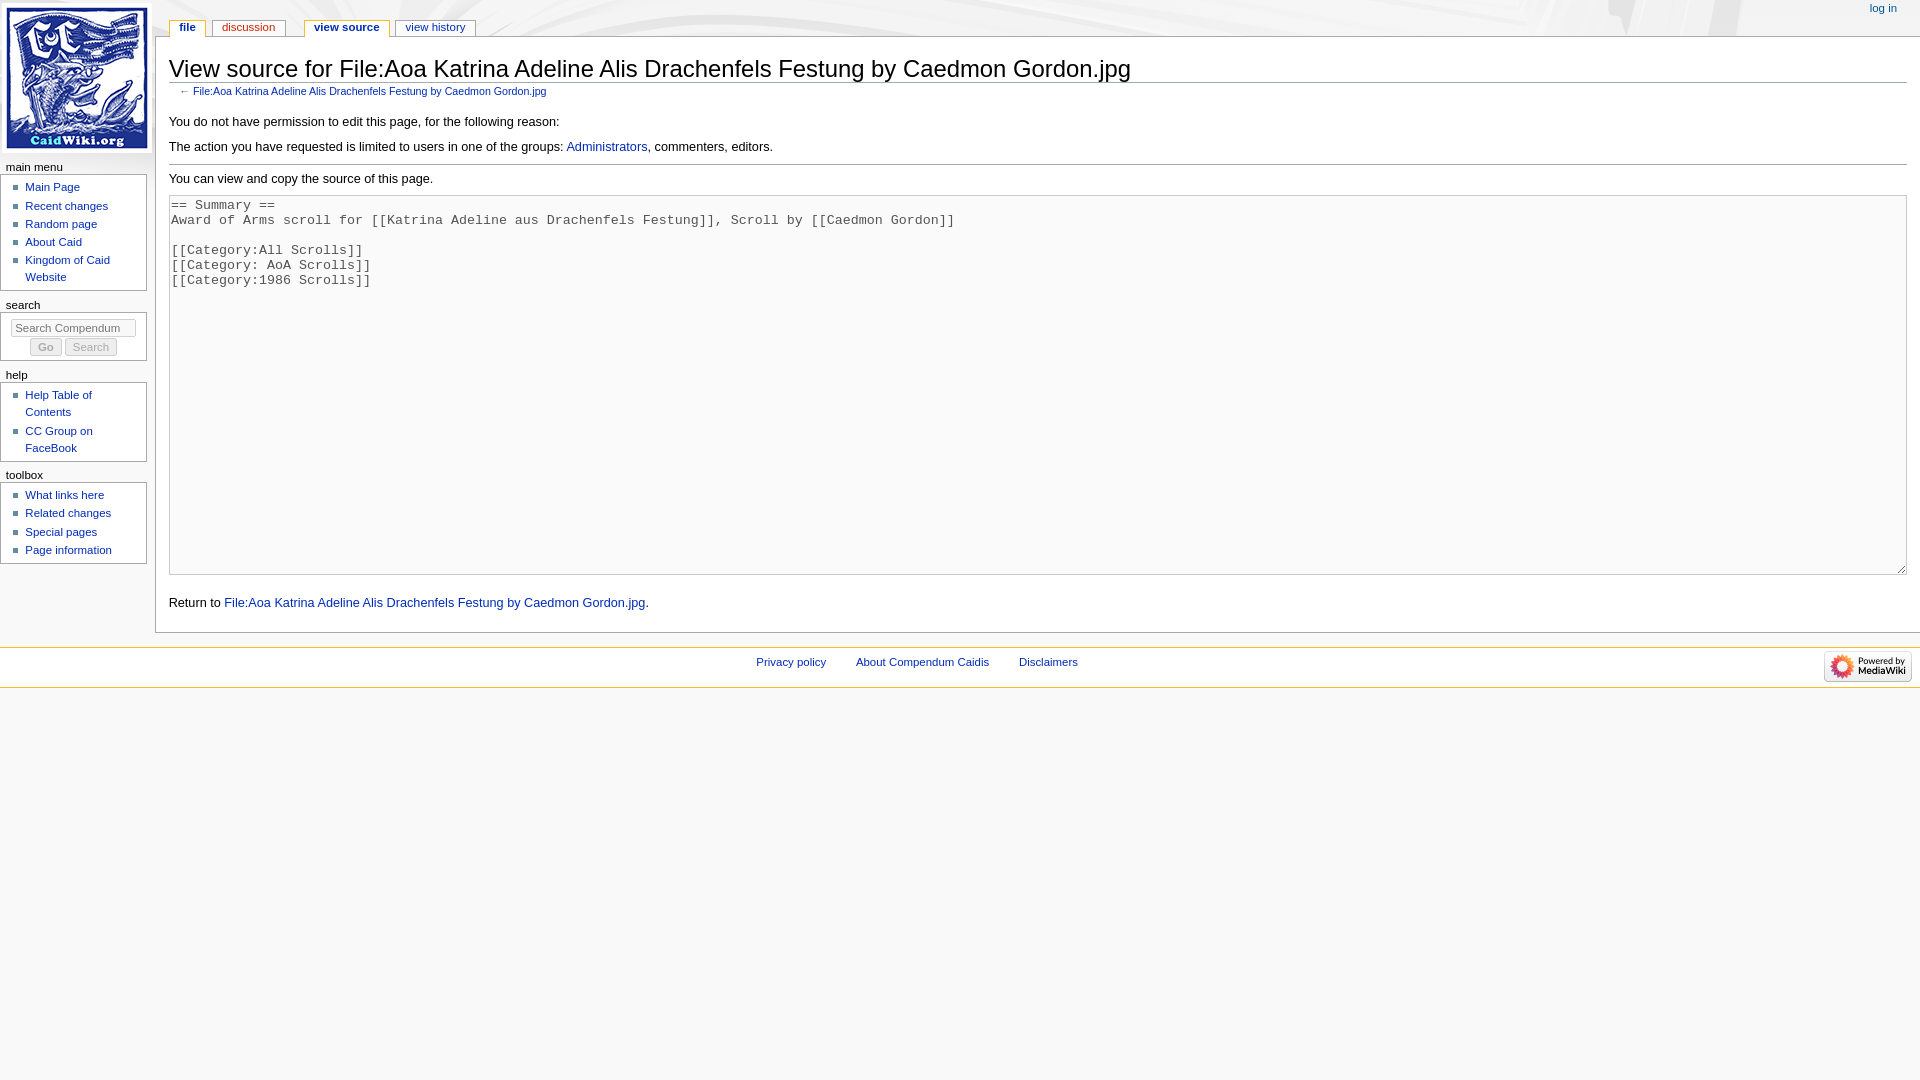  Describe the element at coordinates (1883, 9) in the screenshot. I see `log in` at that location.